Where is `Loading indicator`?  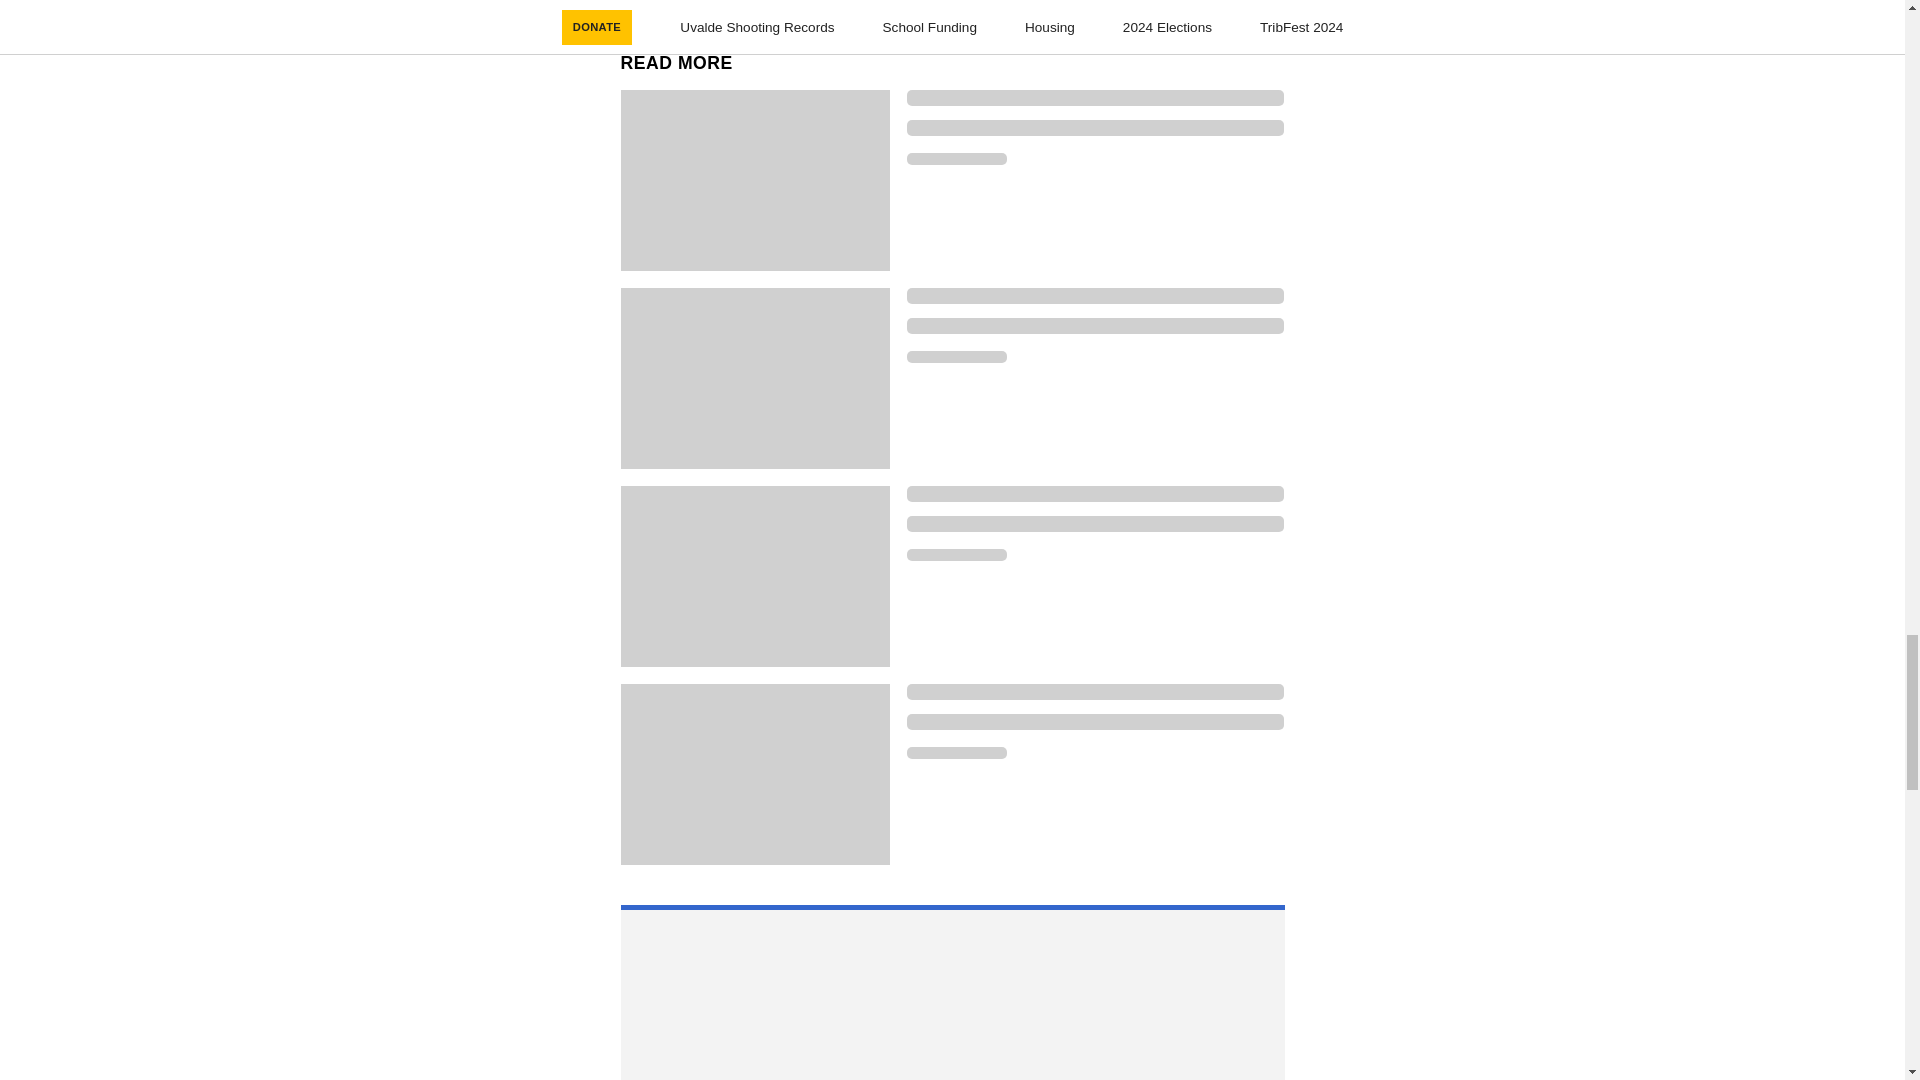 Loading indicator is located at coordinates (956, 554).